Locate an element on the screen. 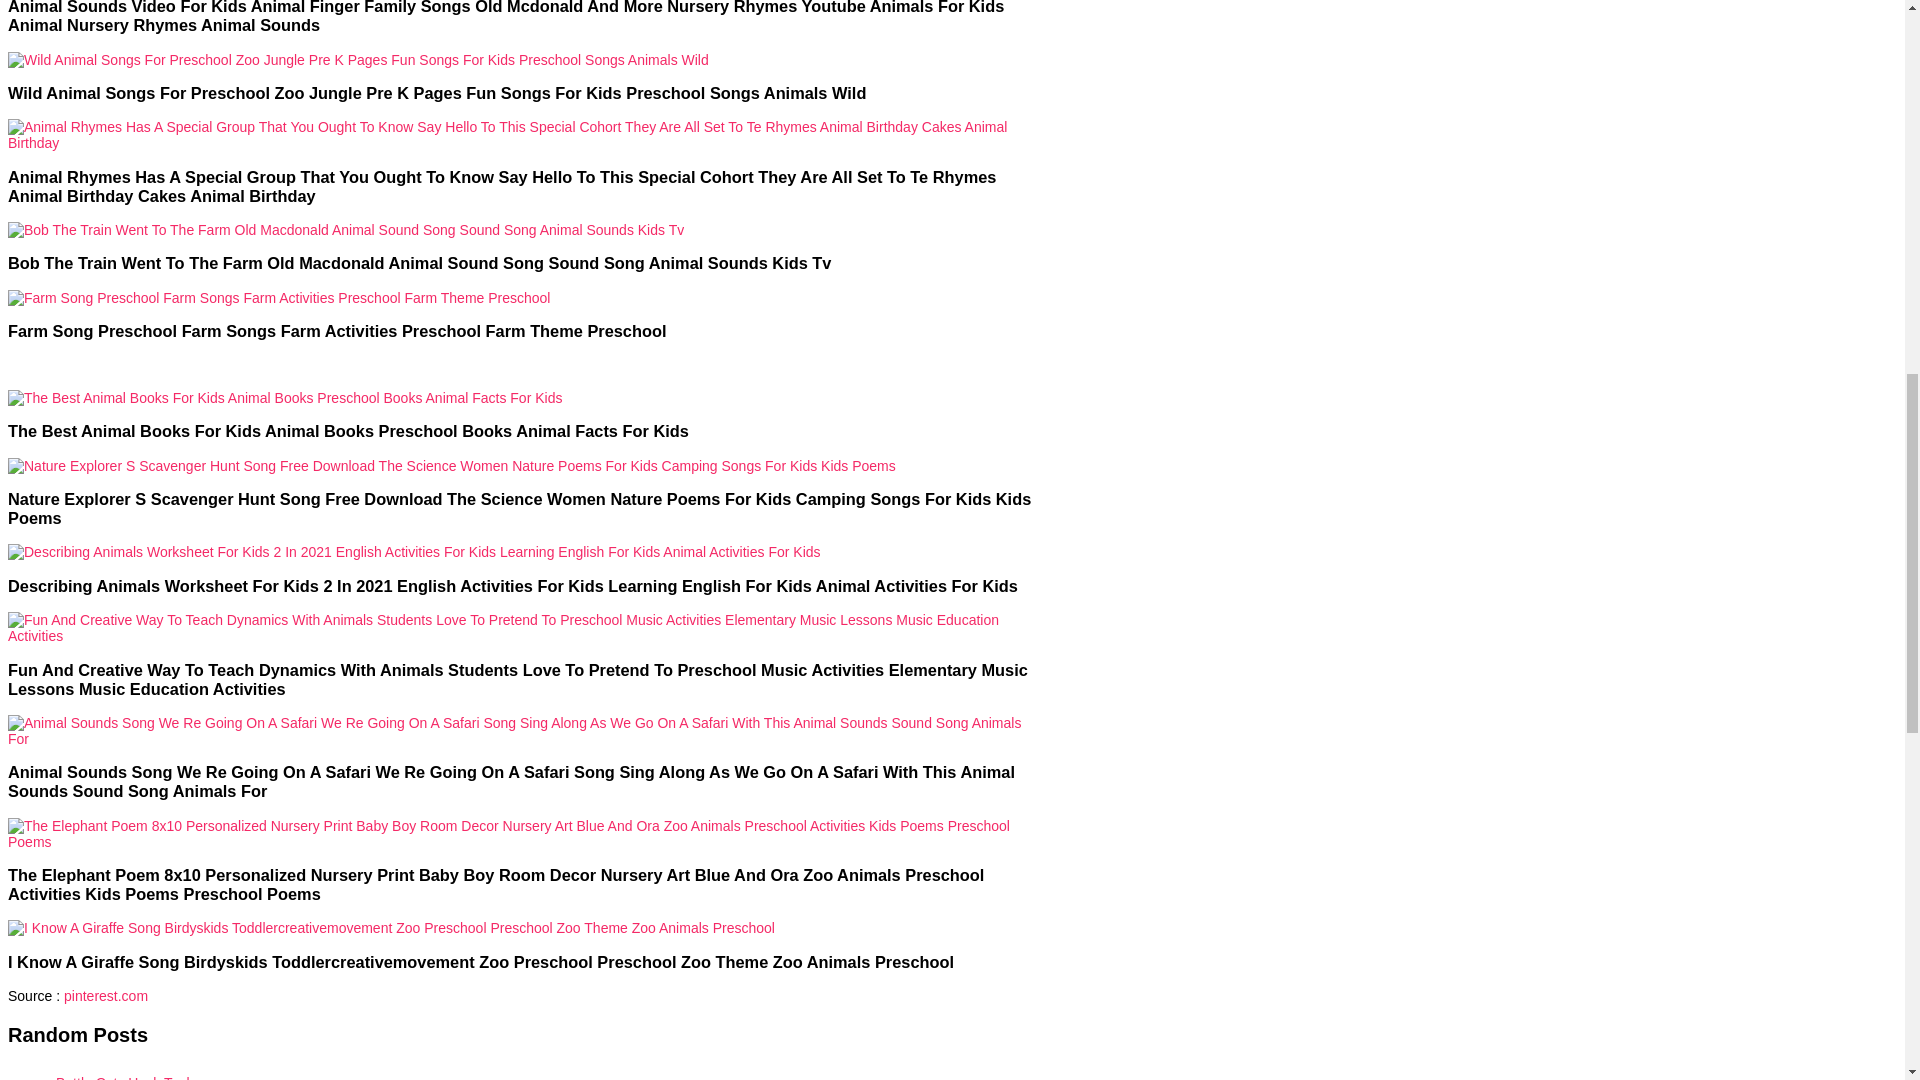 This screenshot has width=1920, height=1080. pinterest.com is located at coordinates (105, 996).